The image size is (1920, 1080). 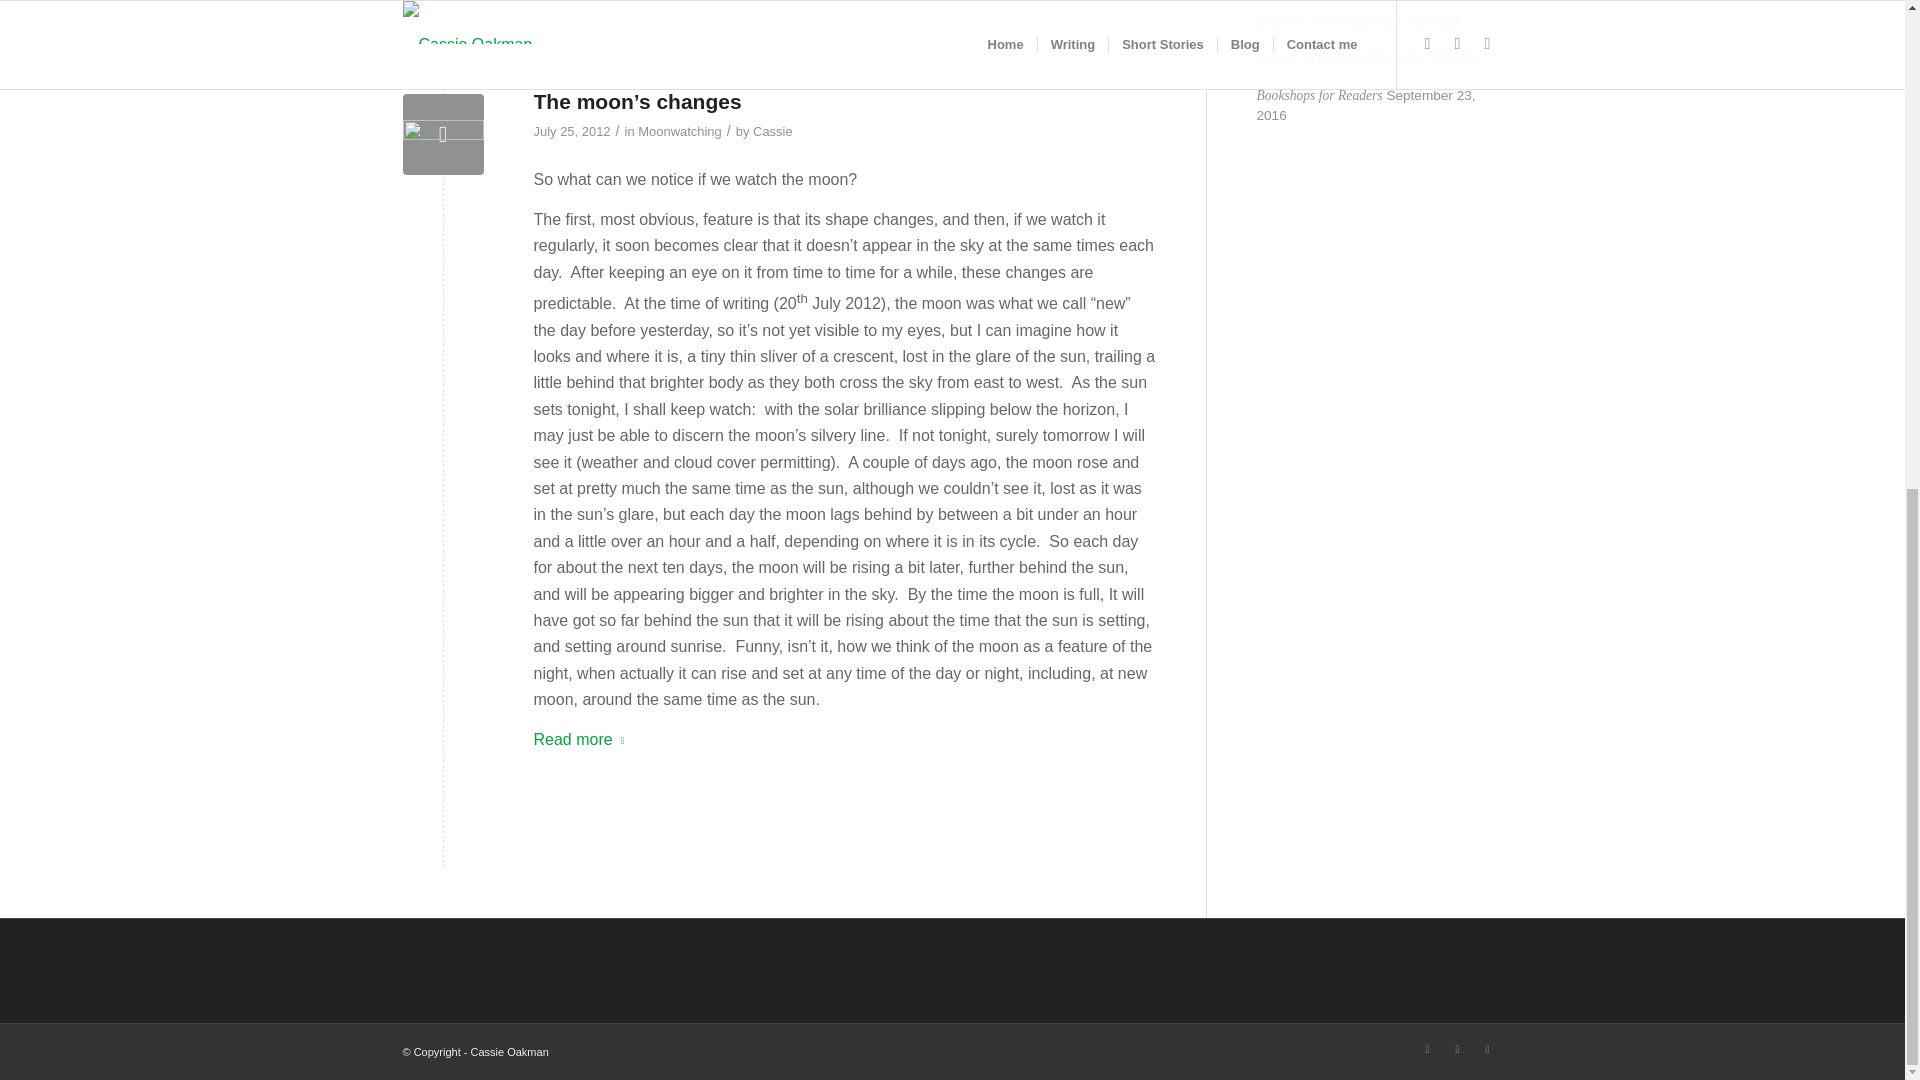 I want to click on Cassie, so click(x=772, y=132).